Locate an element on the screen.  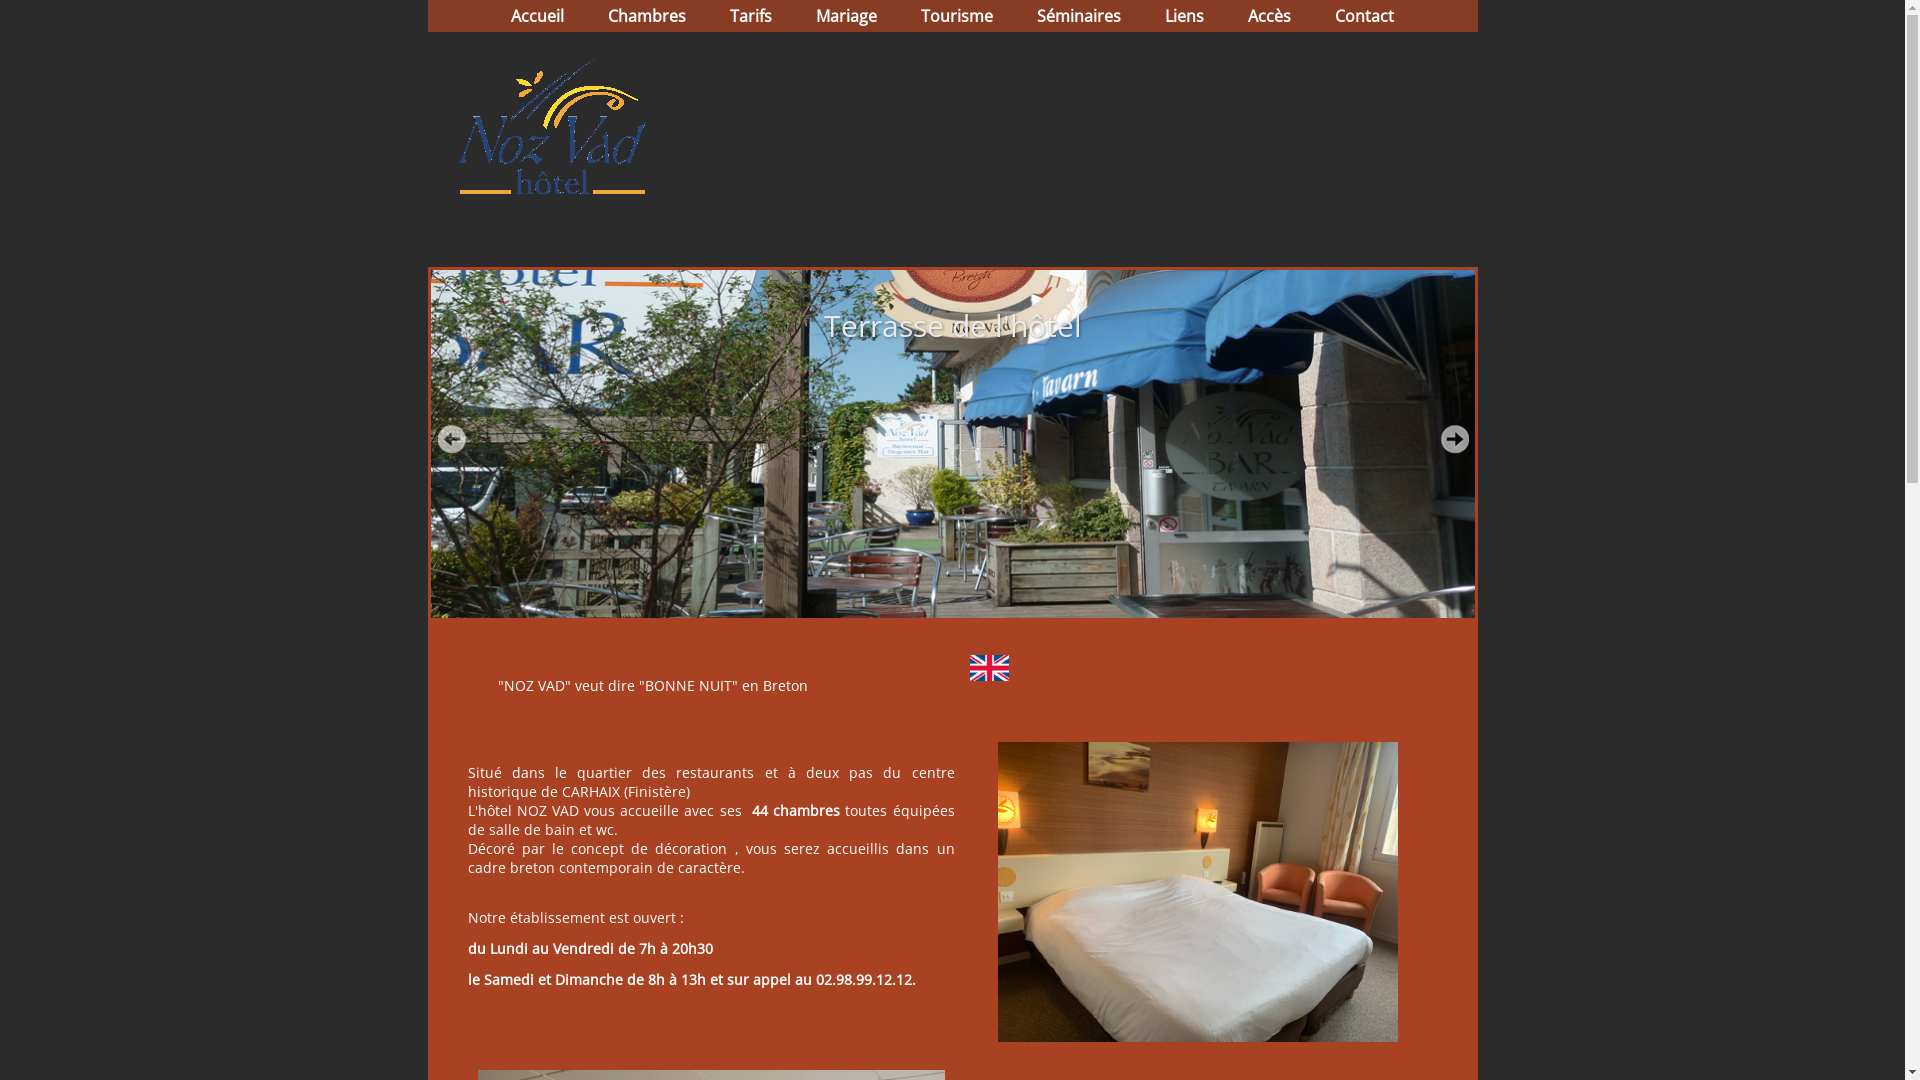
Chambres is located at coordinates (647, 16).